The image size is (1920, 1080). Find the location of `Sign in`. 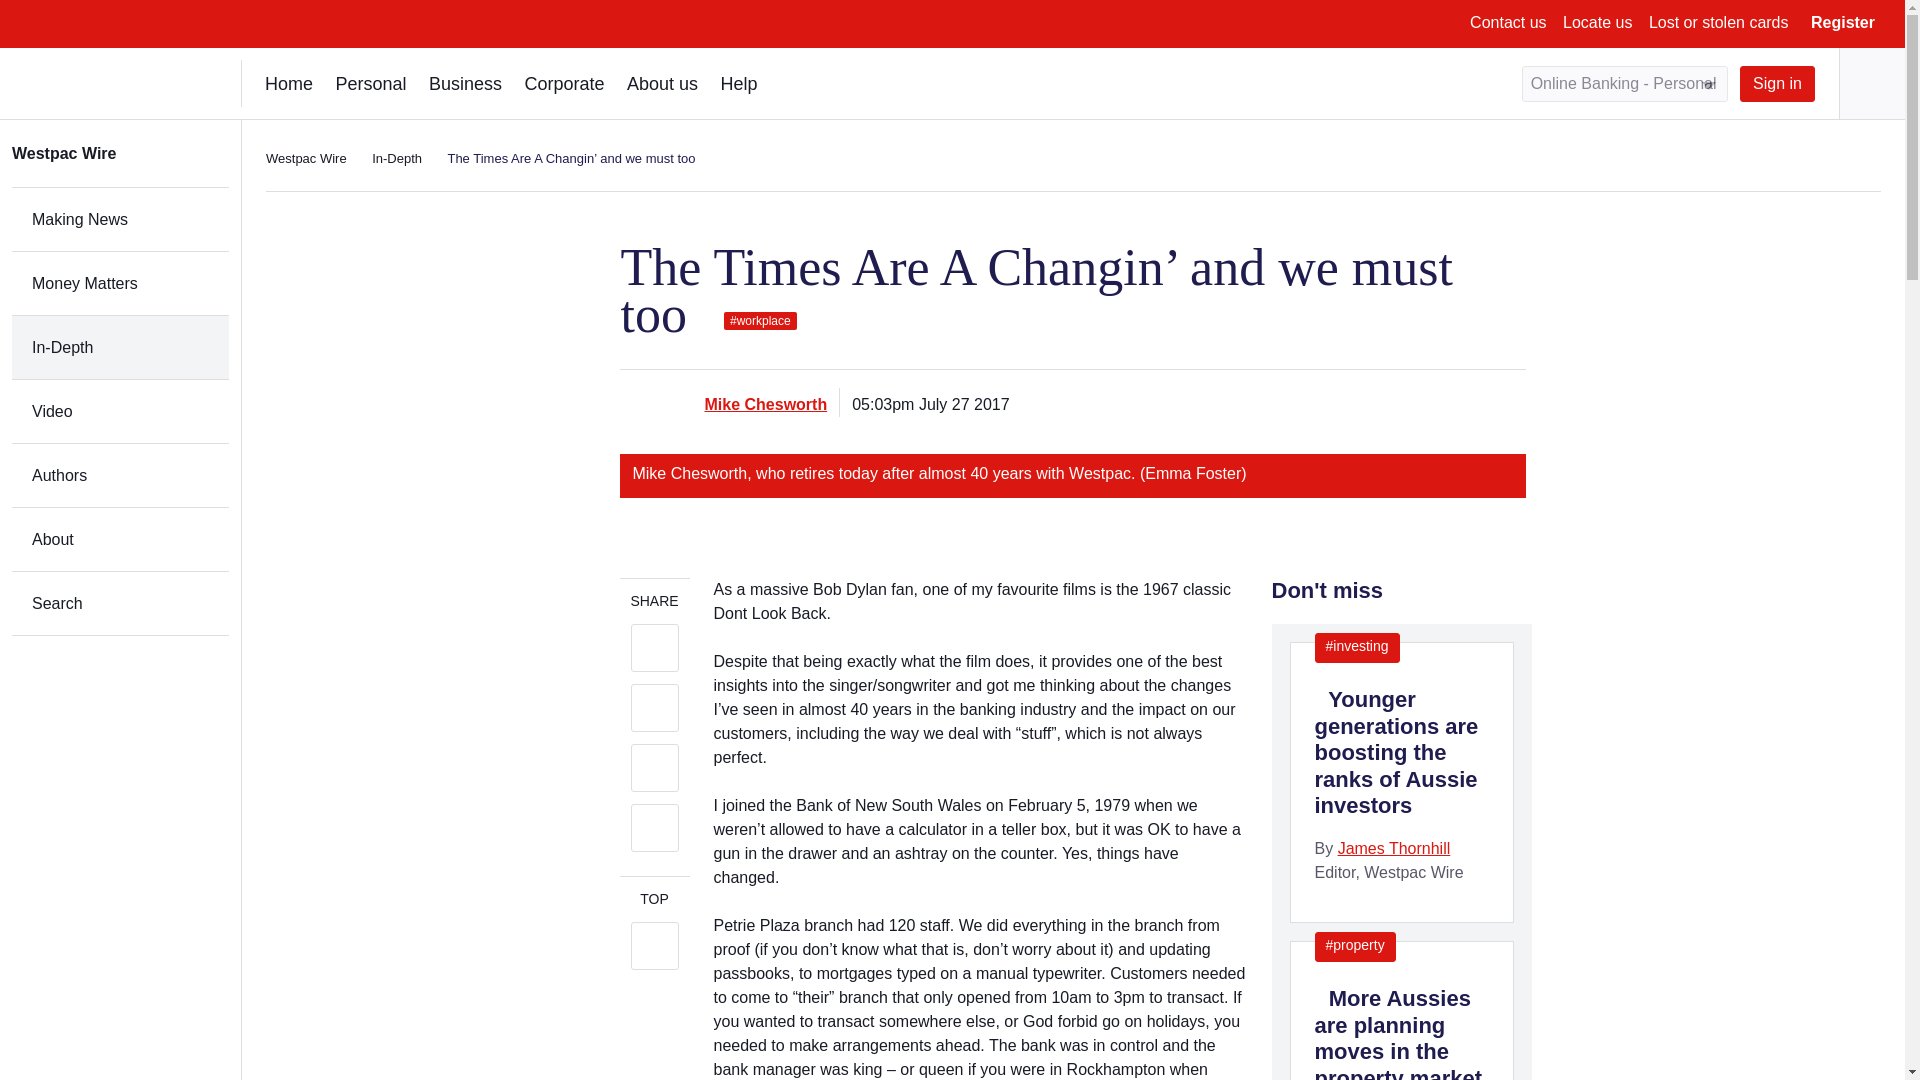

Sign in is located at coordinates (1776, 83).